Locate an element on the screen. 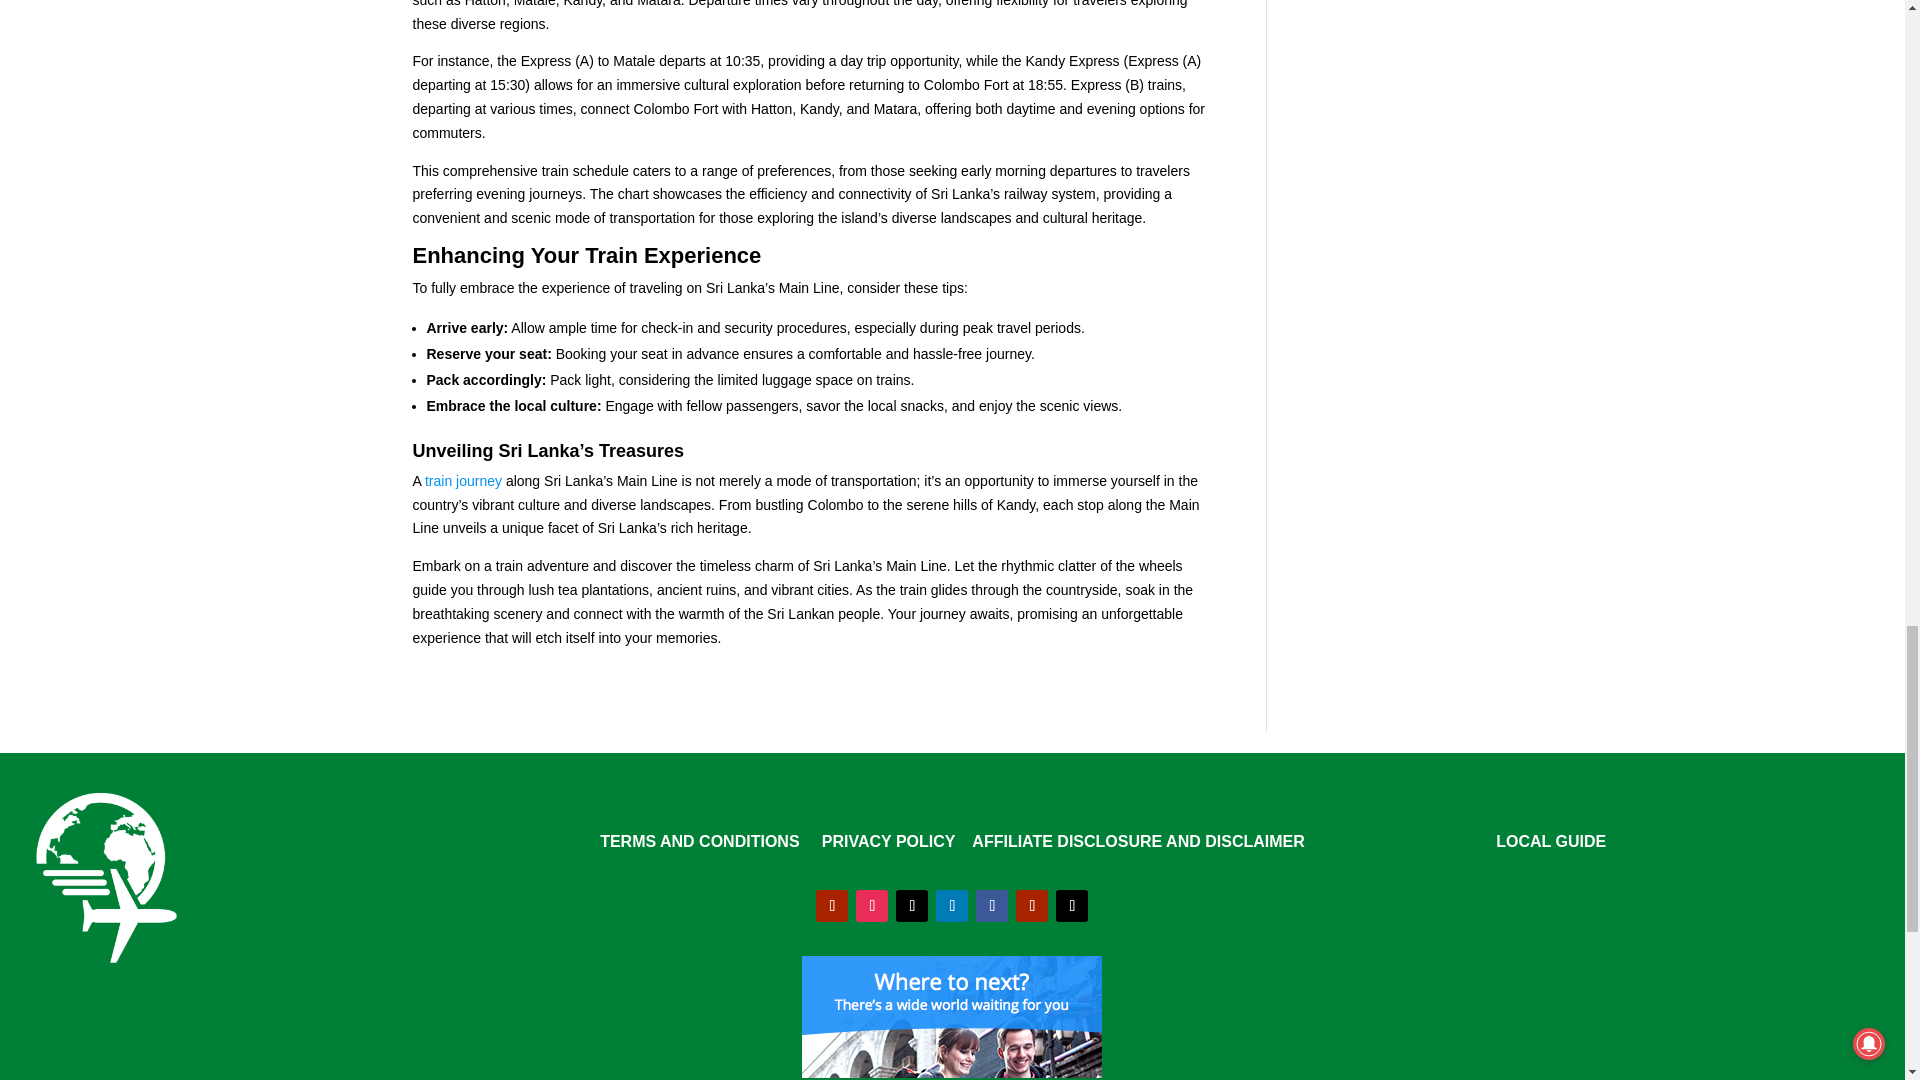  Follow on X is located at coordinates (1072, 906).